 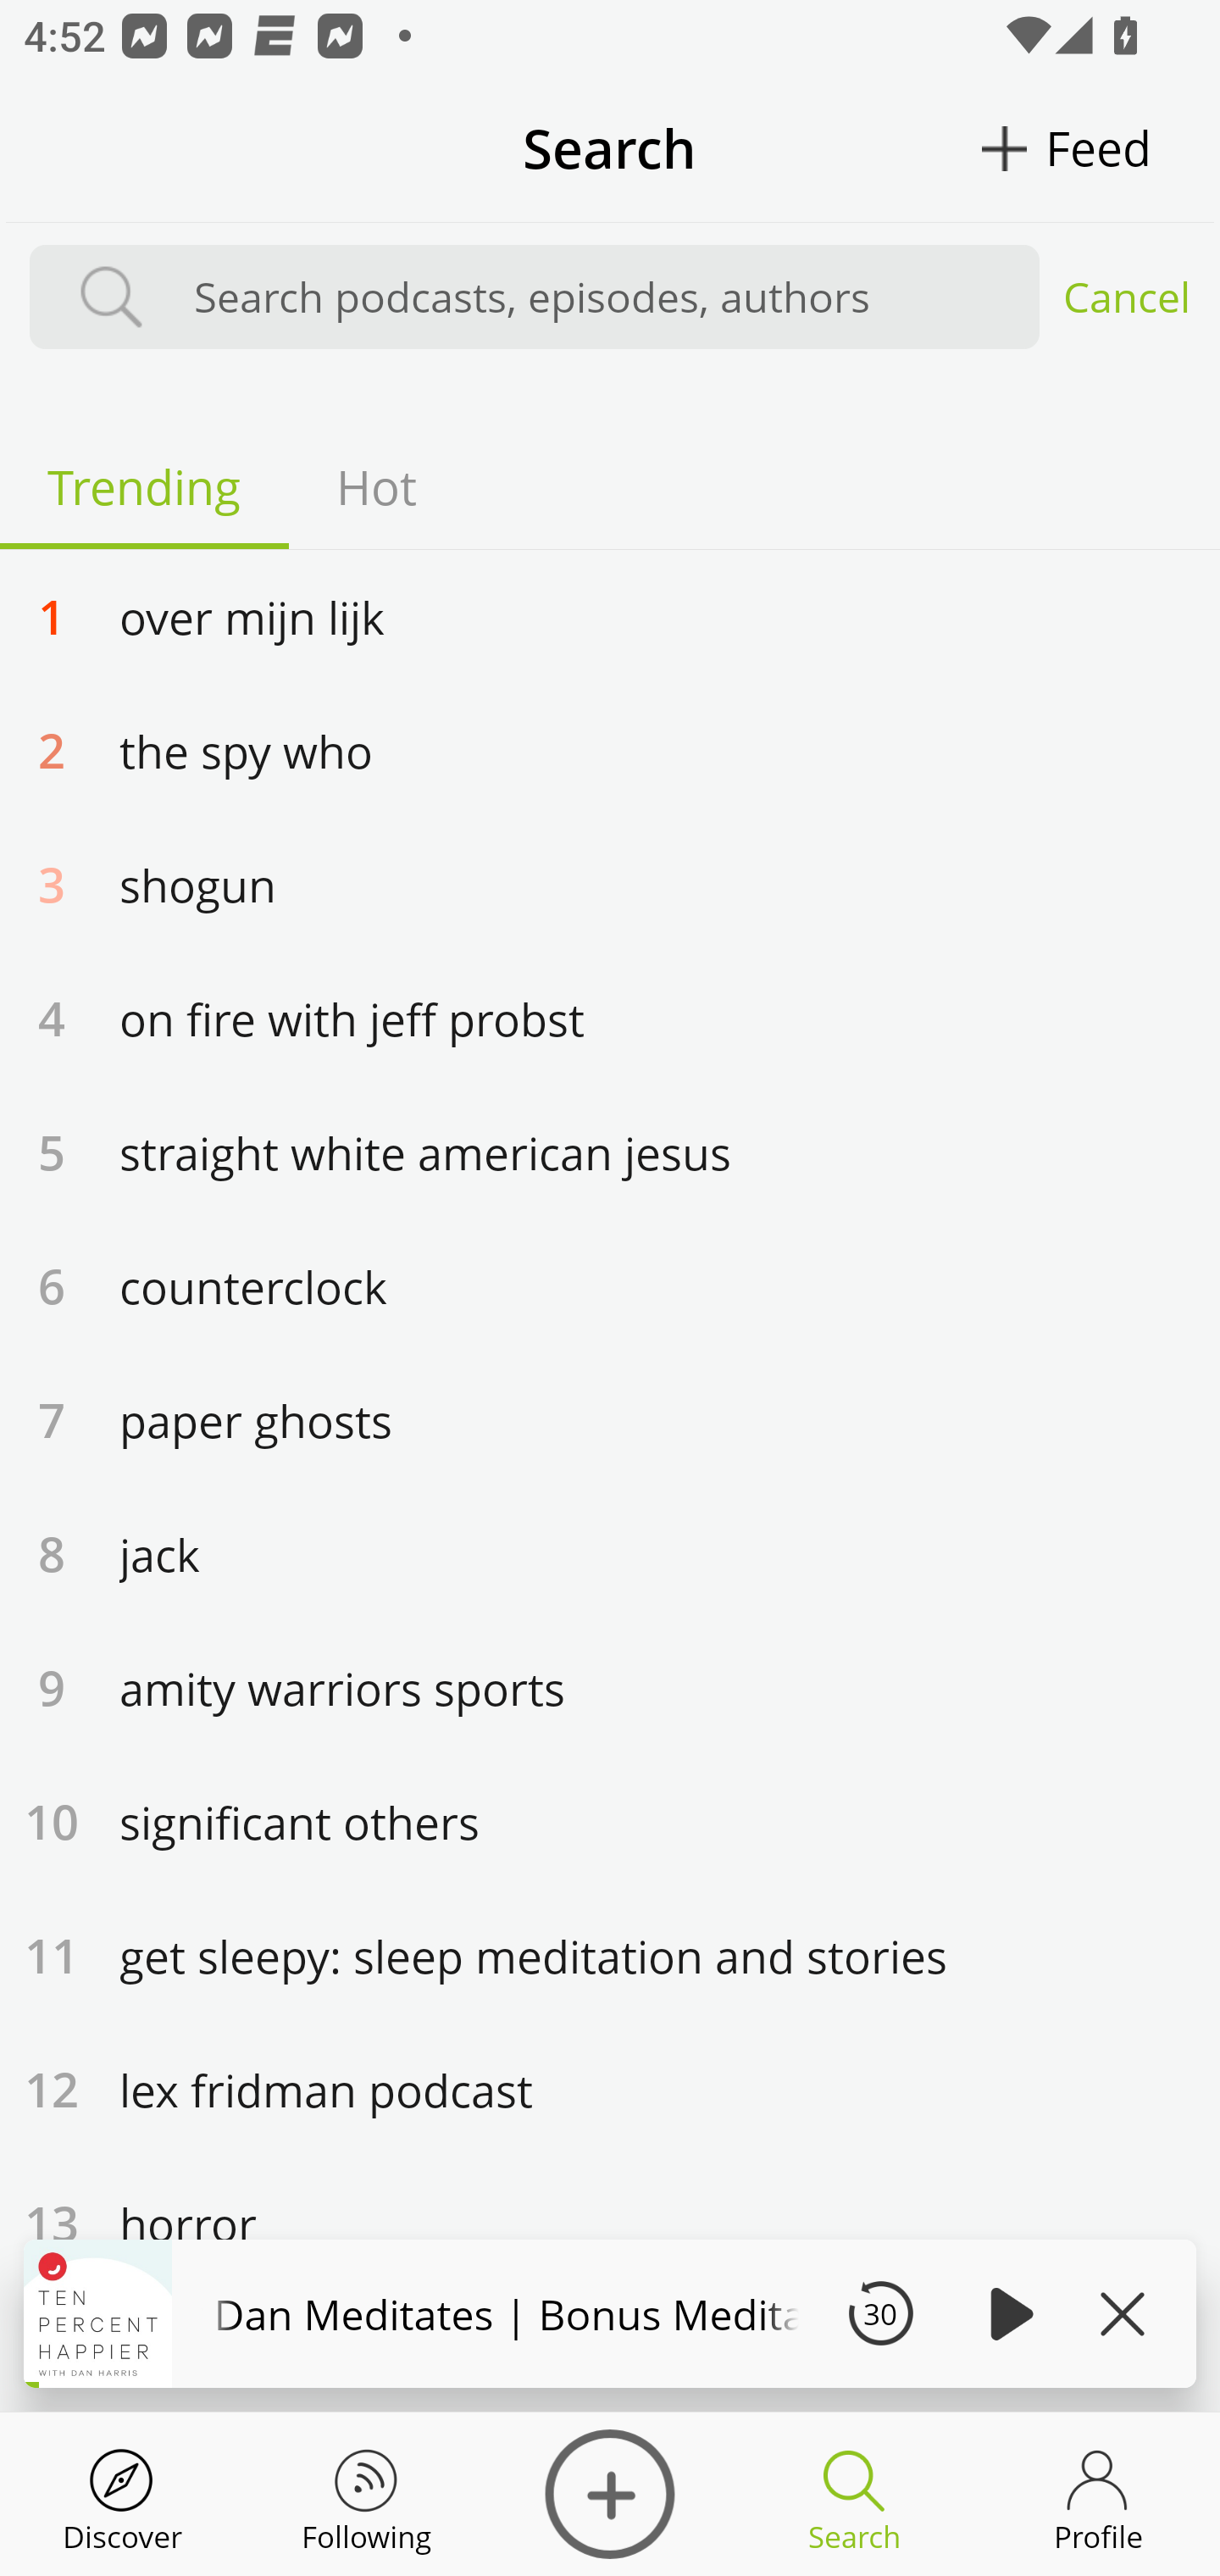 I want to click on 7 paper ghosts, so click(x=610, y=1419).